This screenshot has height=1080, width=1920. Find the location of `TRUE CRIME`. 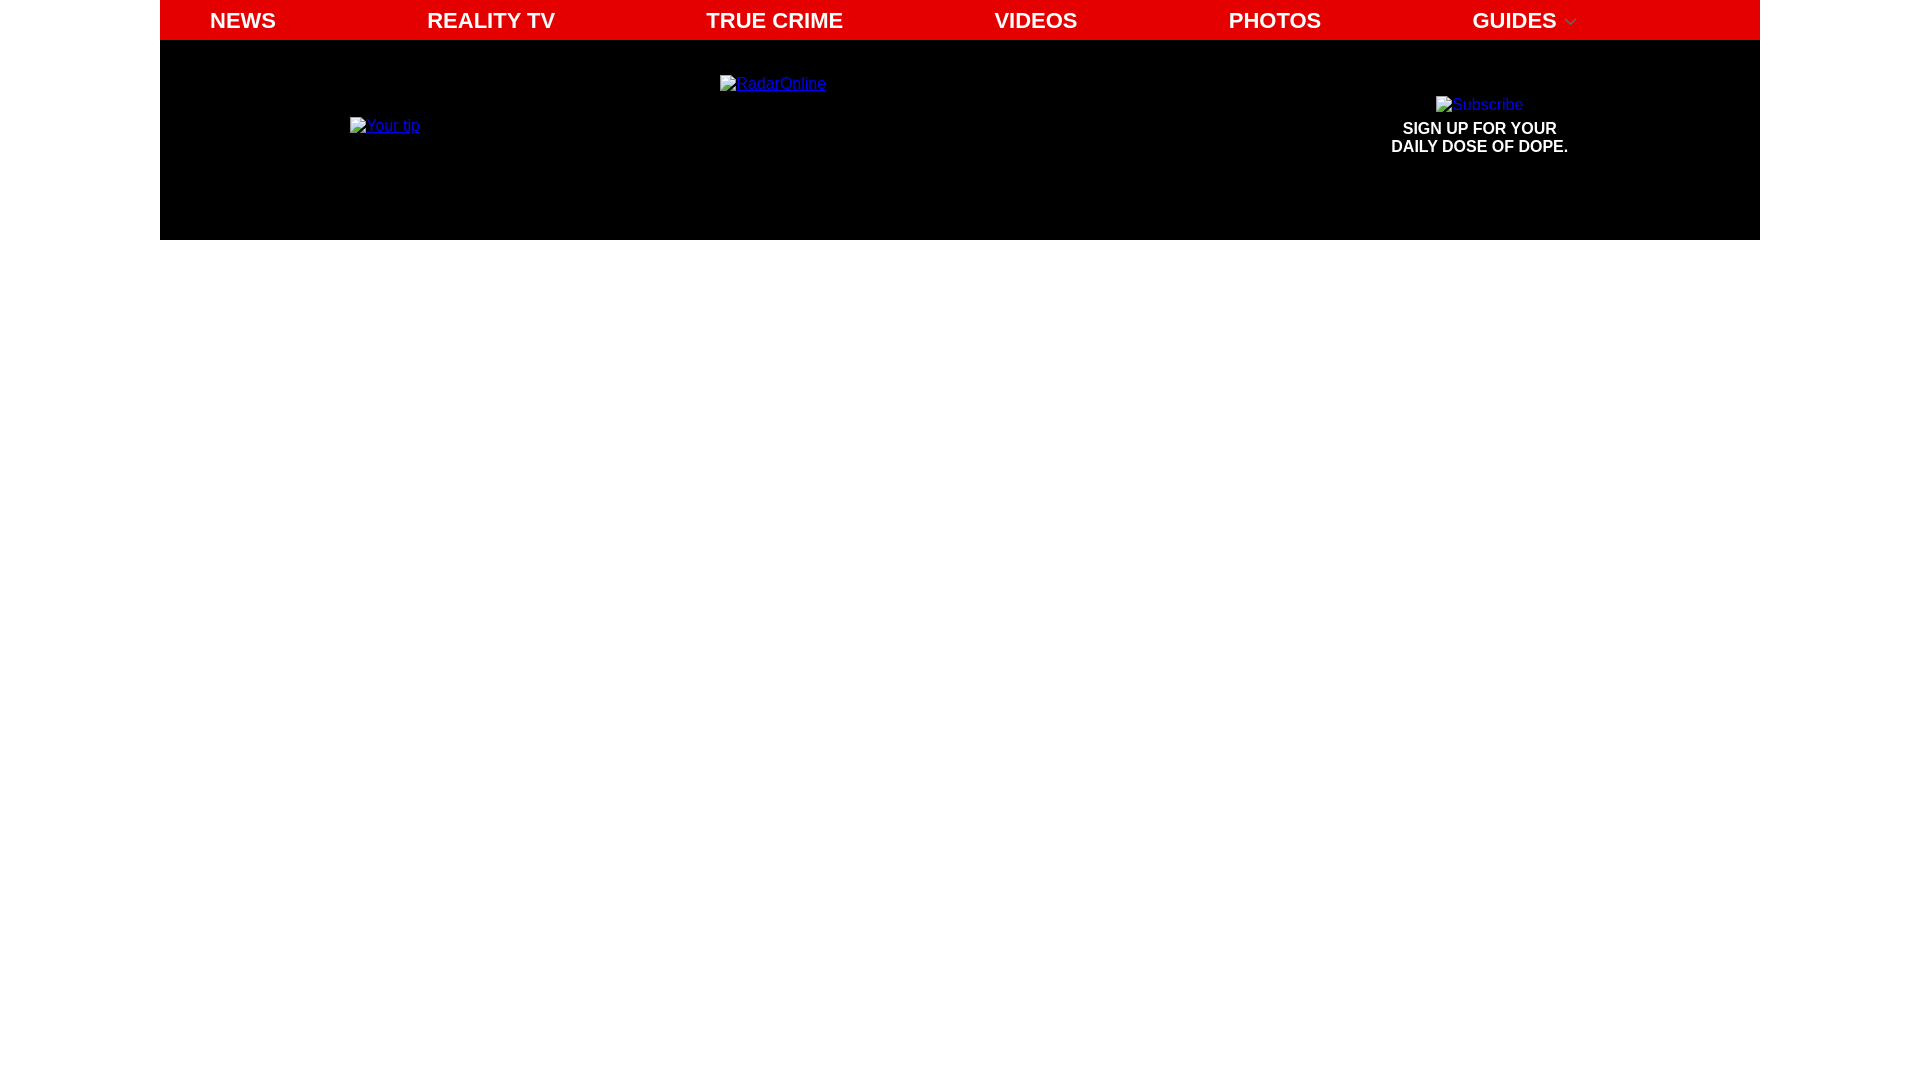

TRUE CRIME is located at coordinates (384, 124).